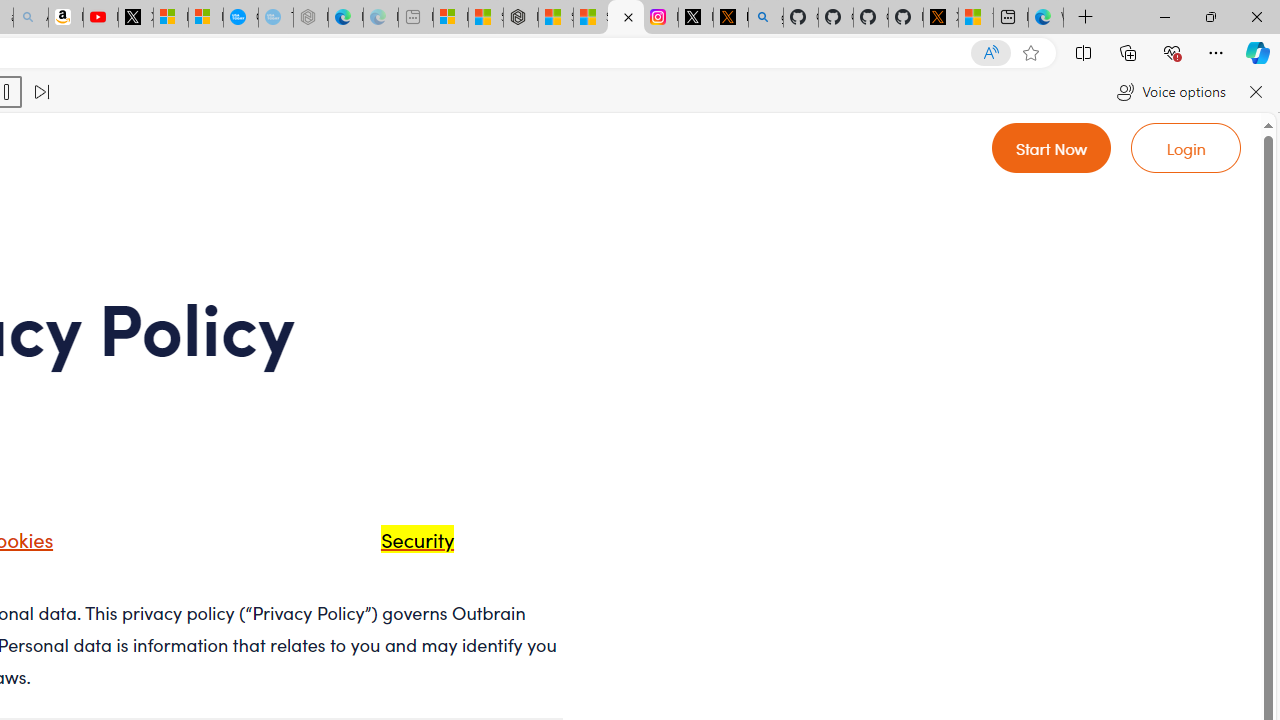 The width and height of the screenshot is (1280, 720). Describe the element at coordinates (392, 546) in the screenshot. I see `Security` at that location.